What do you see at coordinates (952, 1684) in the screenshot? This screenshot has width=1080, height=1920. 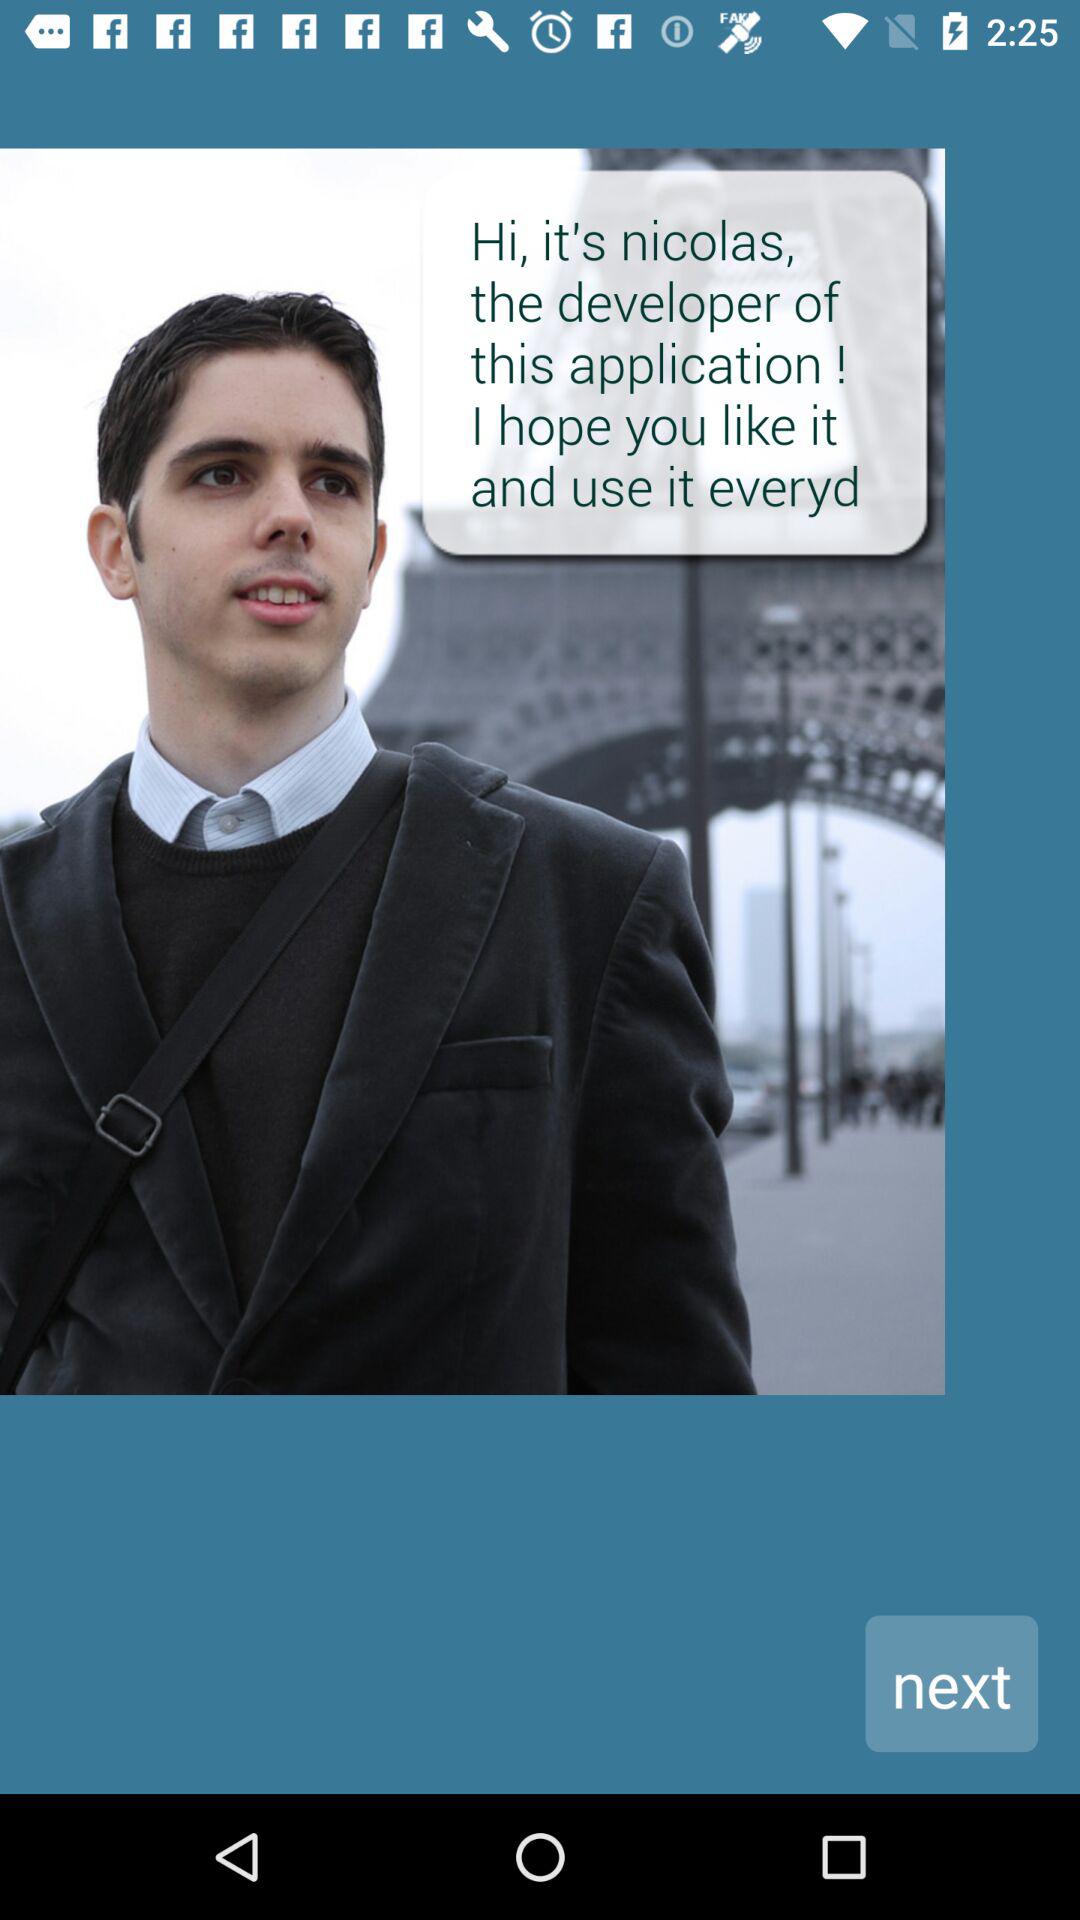 I see `open icon at the bottom right corner` at bounding box center [952, 1684].